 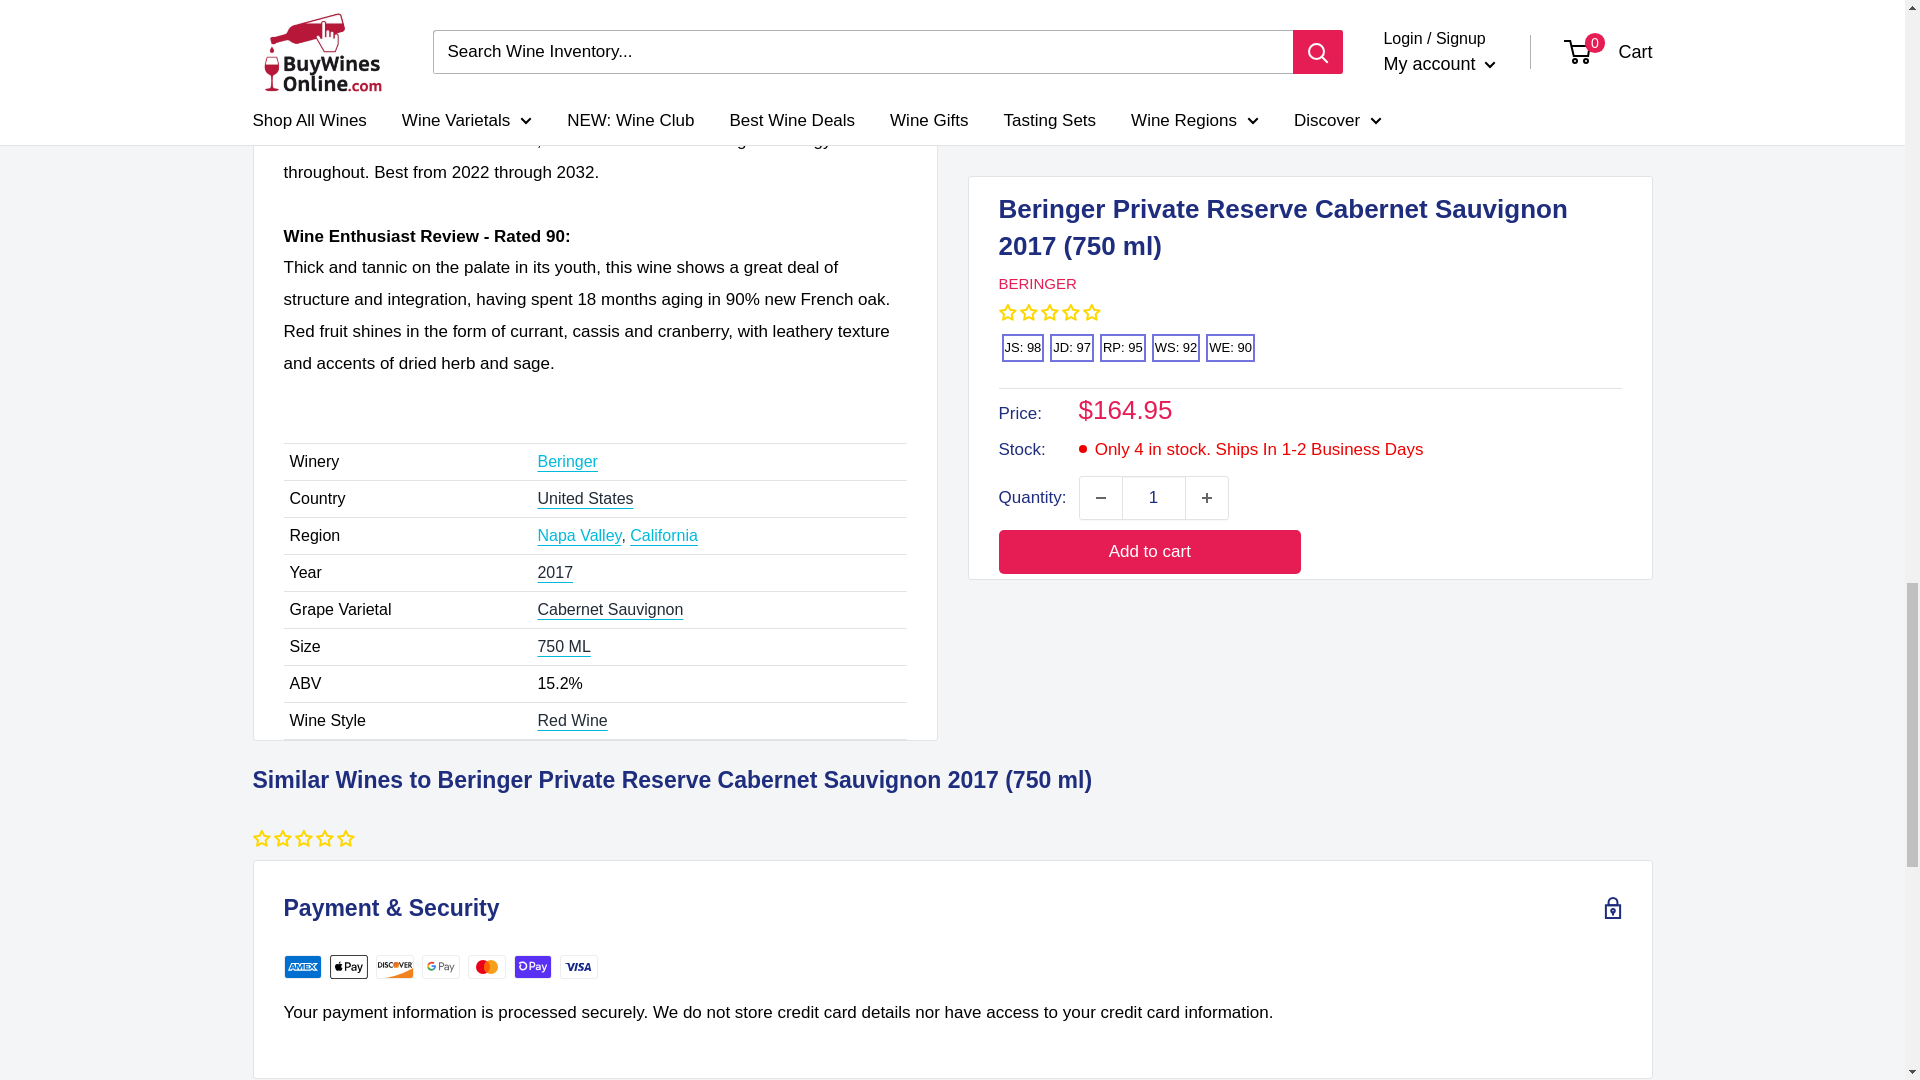 I want to click on Beringer Wine Collection, so click(x=567, y=460).